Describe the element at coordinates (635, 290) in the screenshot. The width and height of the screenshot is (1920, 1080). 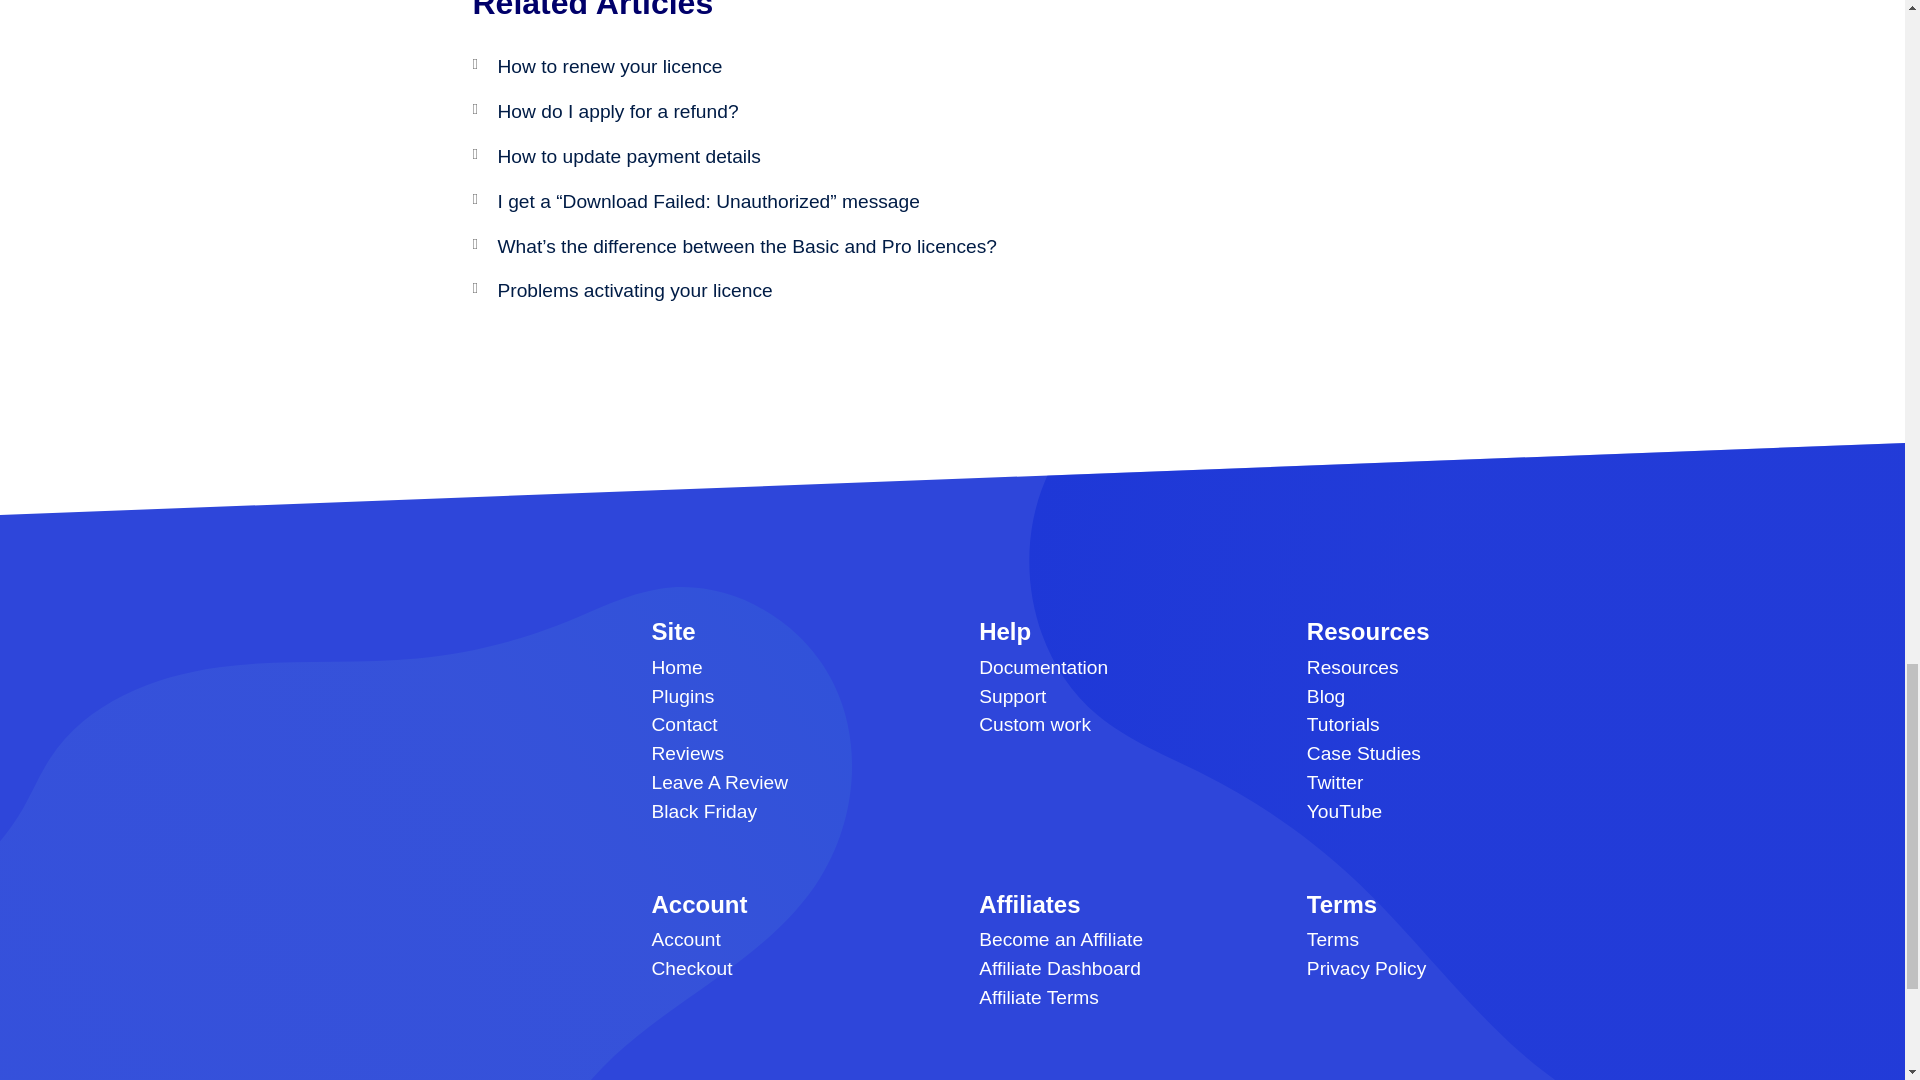
I see `Problems activating your licence` at that location.